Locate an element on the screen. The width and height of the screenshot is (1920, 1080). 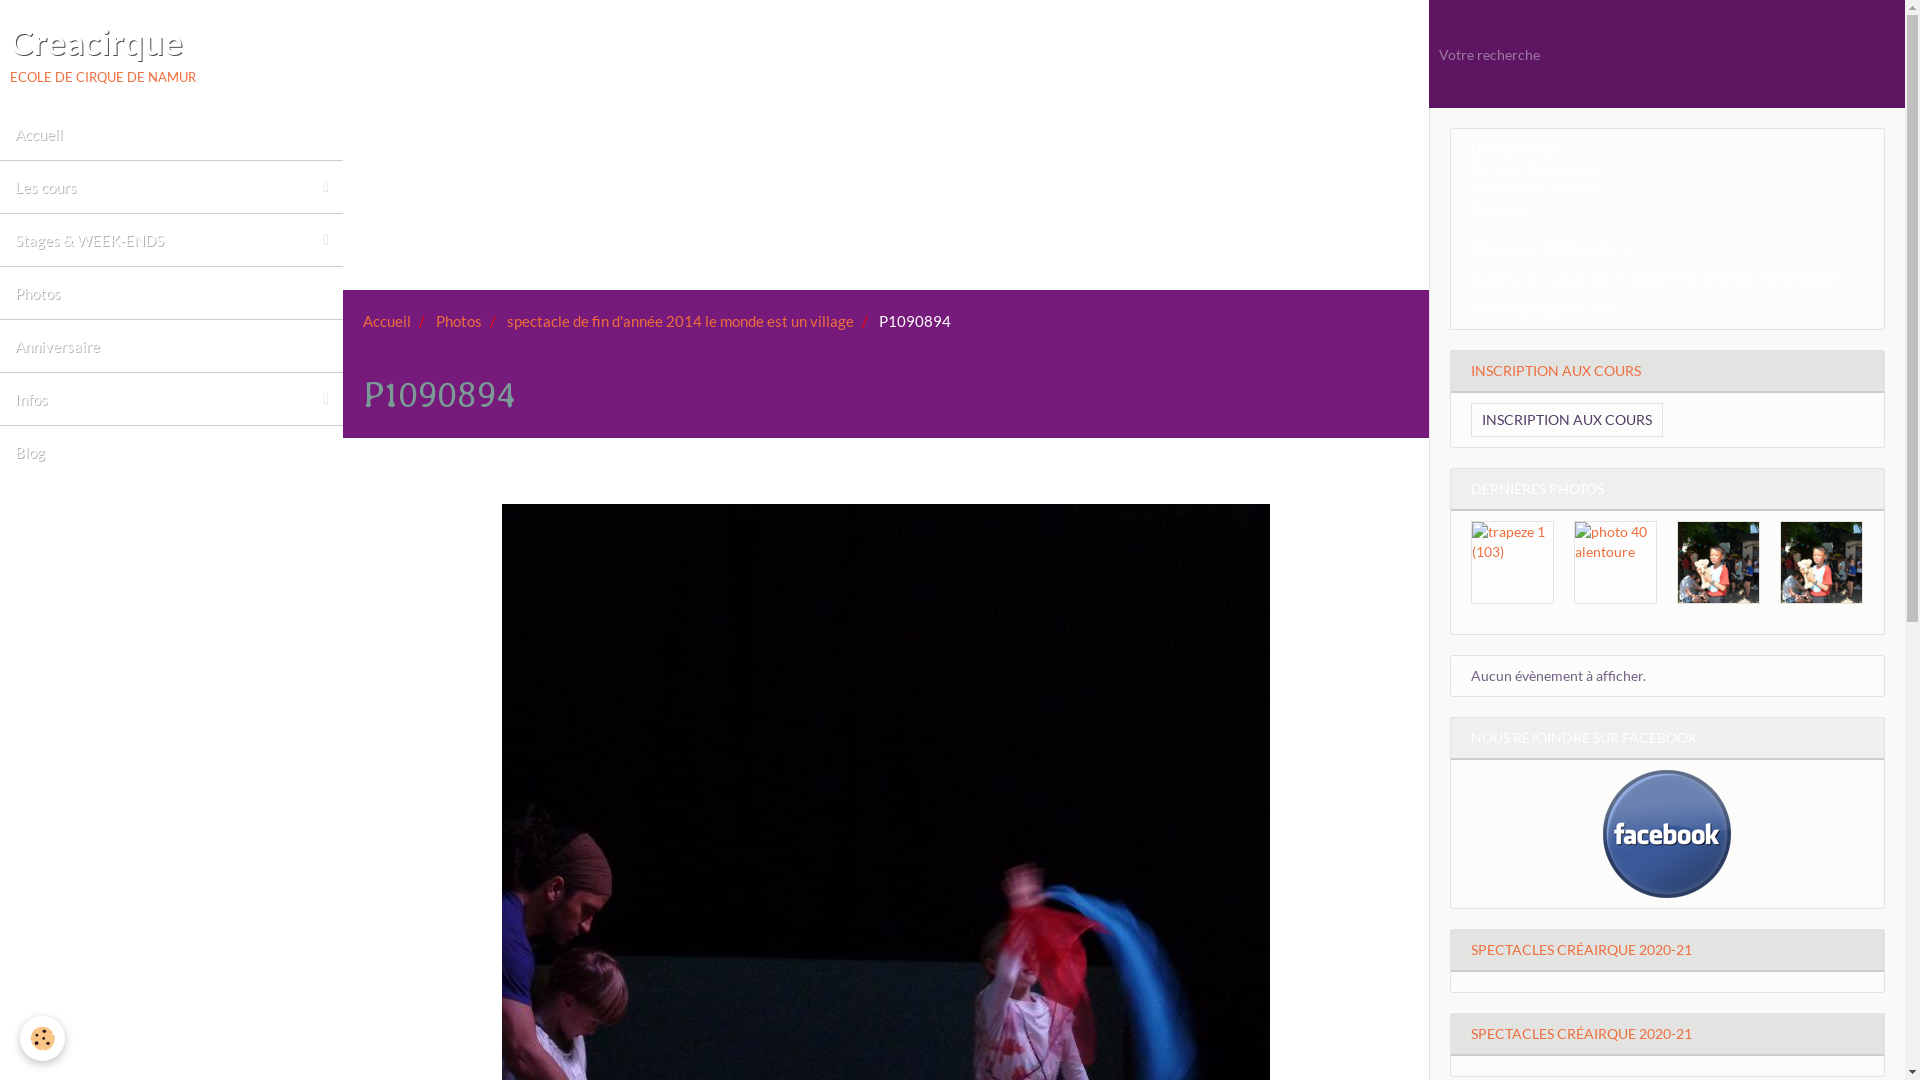
INSCRIPTION AUX COURS is located at coordinates (1567, 420).